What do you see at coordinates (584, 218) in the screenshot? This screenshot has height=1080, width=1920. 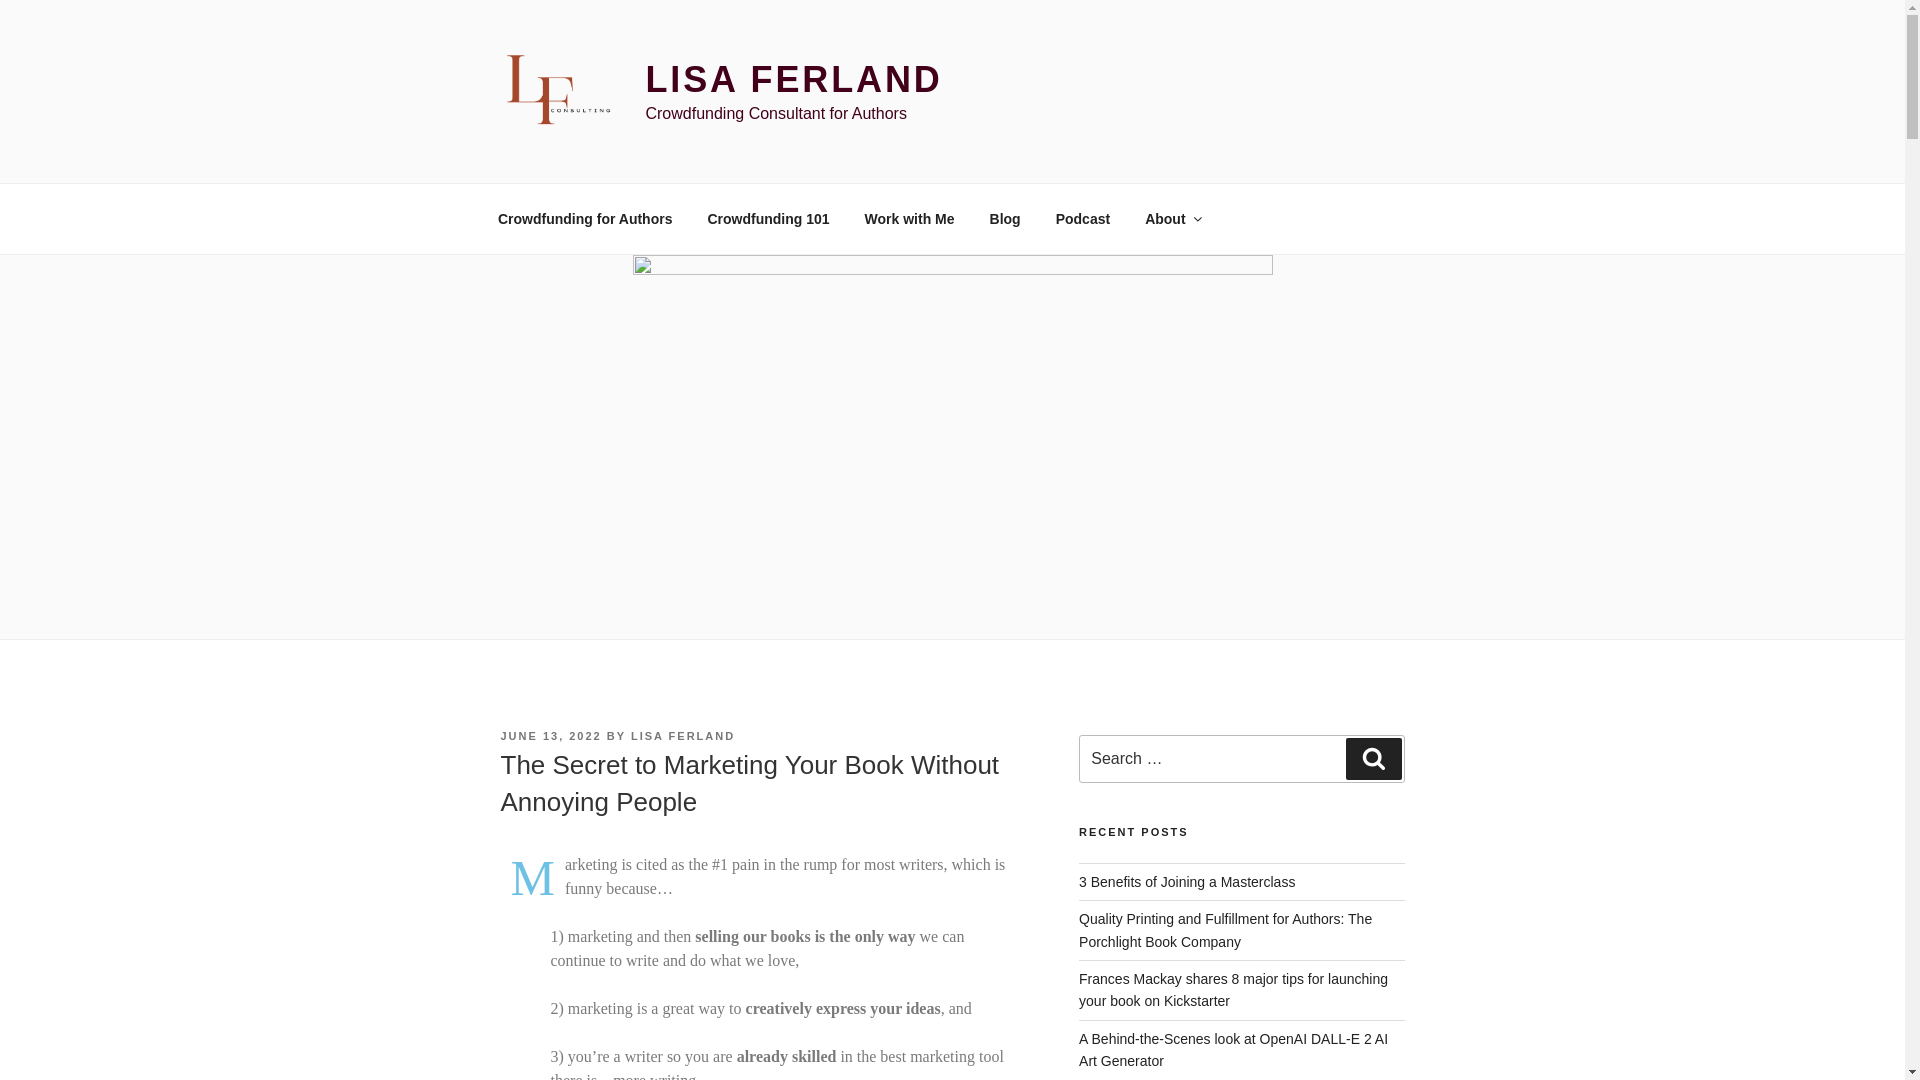 I see `Crowdfunding for Authors` at bounding box center [584, 218].